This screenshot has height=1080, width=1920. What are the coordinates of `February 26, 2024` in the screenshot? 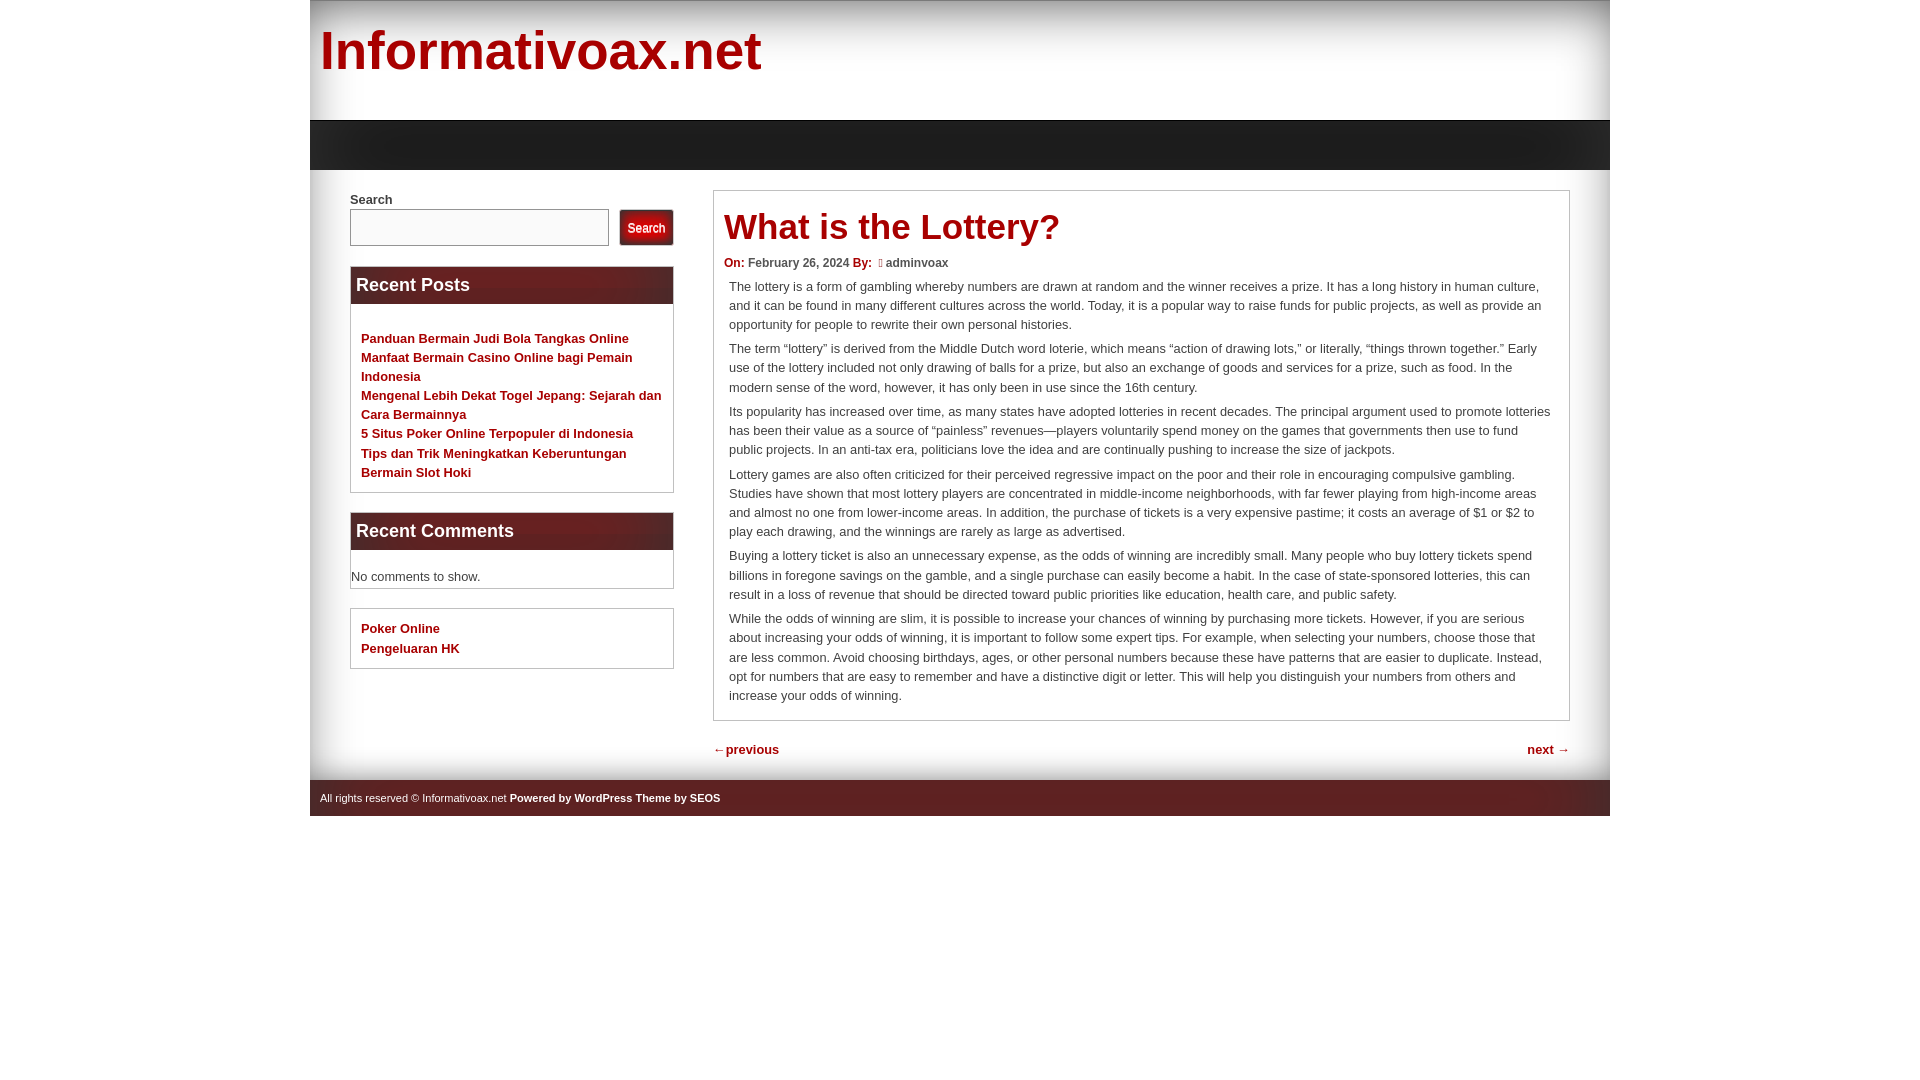 It's located at (798, 262).